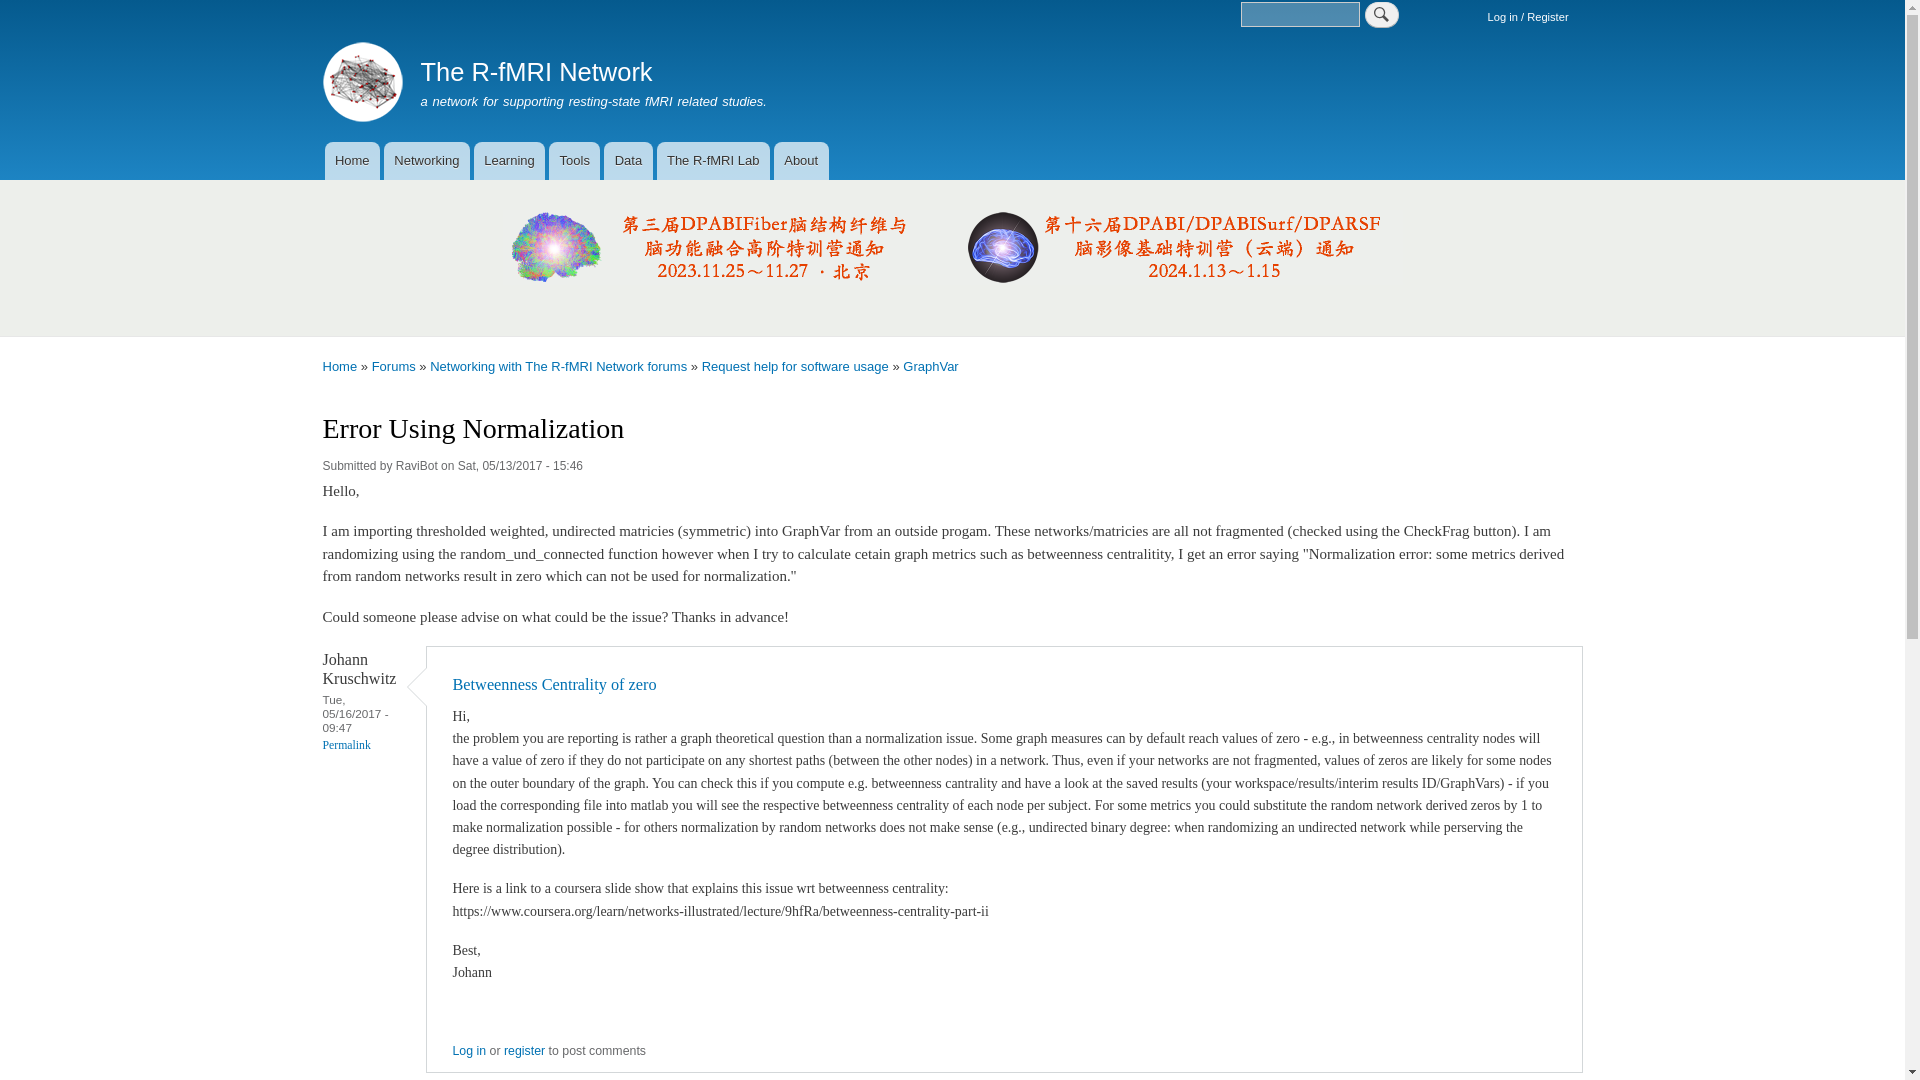  I want to click on Search, so click(1382, 15).